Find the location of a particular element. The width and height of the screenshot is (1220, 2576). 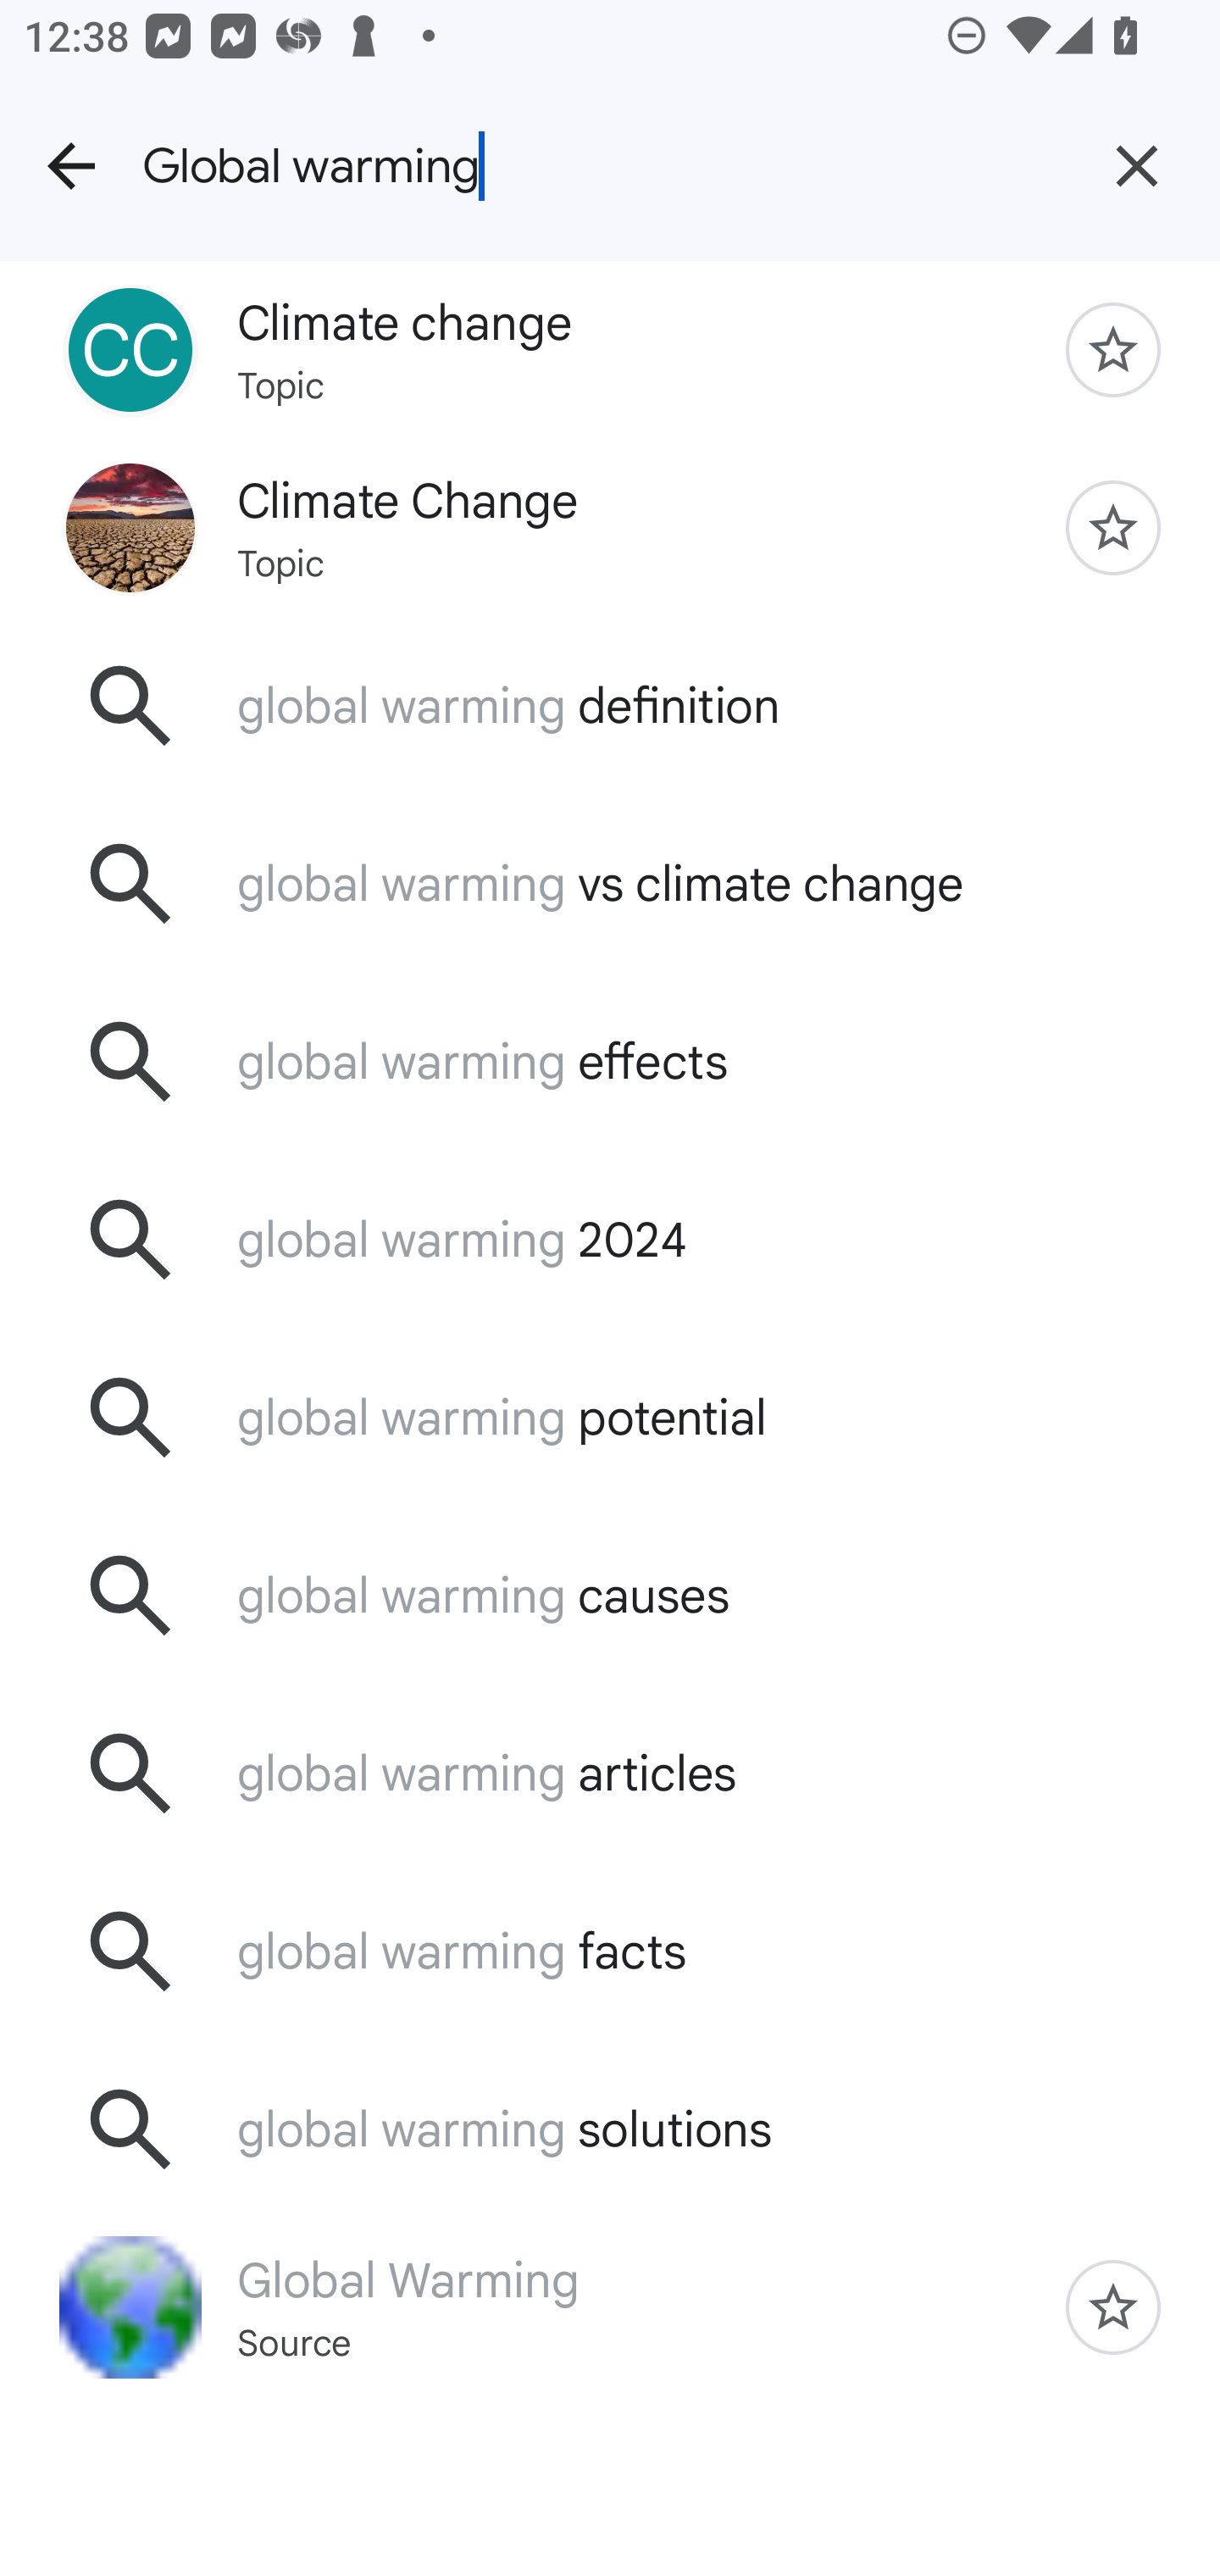

Global Warming Source Follow is located at coordinates (610, 2307).